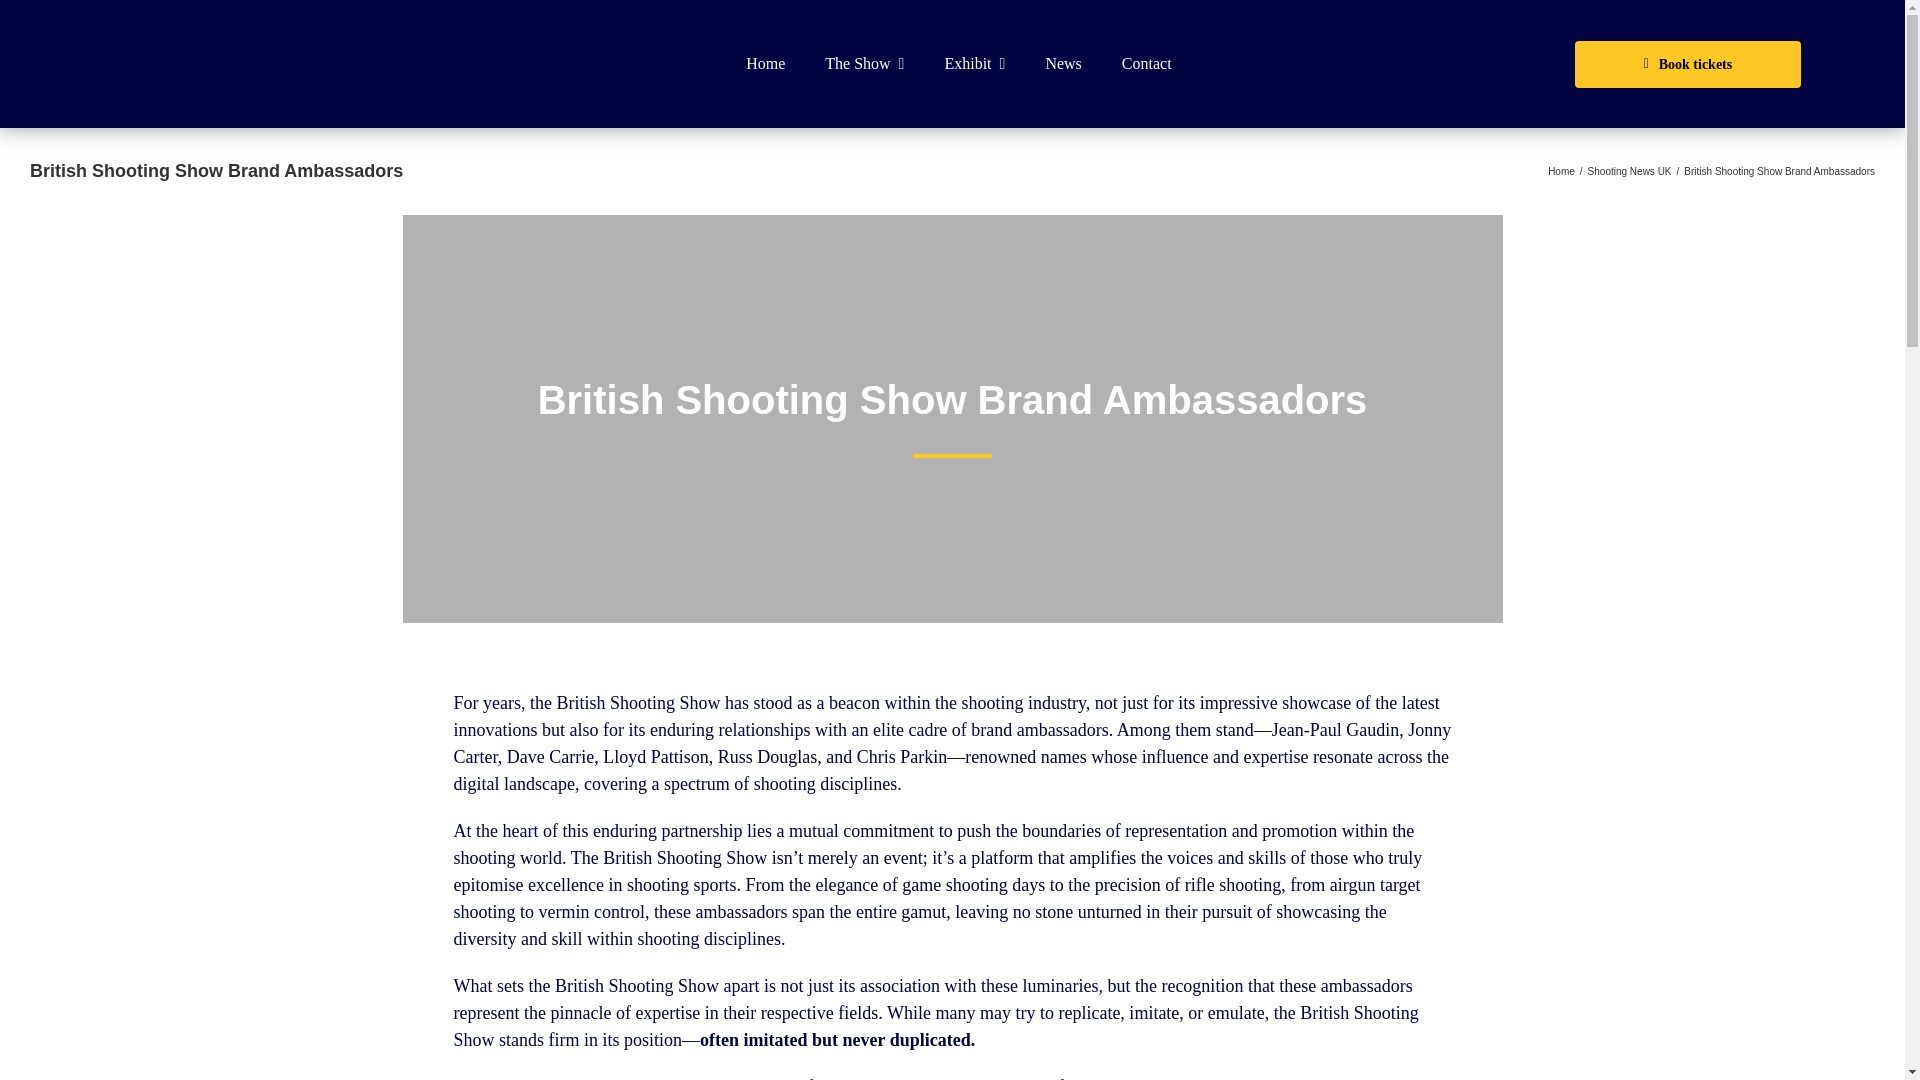 Image resolution: width=1920 pixels, height=1080 pixels. I want to click on Book tickets to the British Shooting Show, so click(1687, 64).